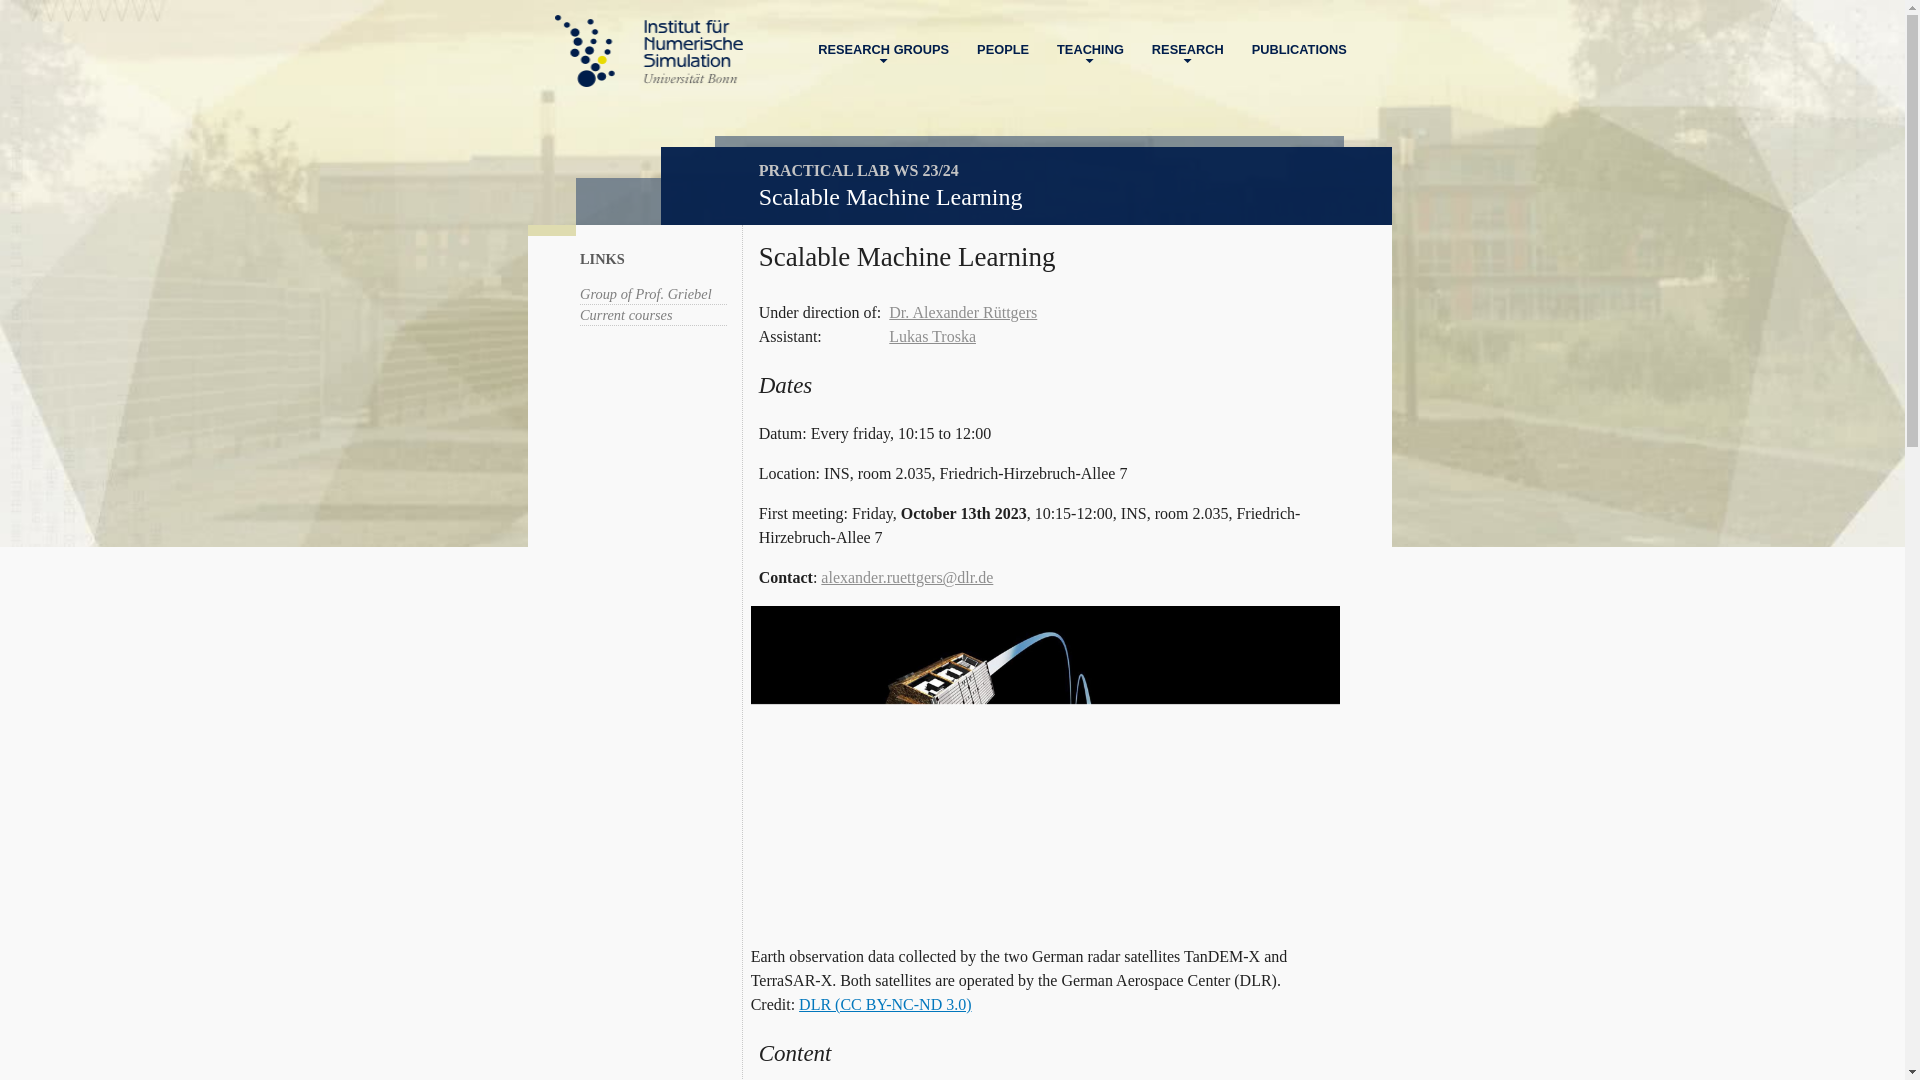 The height and width of the screenshot is (1080, 1920). I want to click on Toggle Drop-down, so click(884, 58).